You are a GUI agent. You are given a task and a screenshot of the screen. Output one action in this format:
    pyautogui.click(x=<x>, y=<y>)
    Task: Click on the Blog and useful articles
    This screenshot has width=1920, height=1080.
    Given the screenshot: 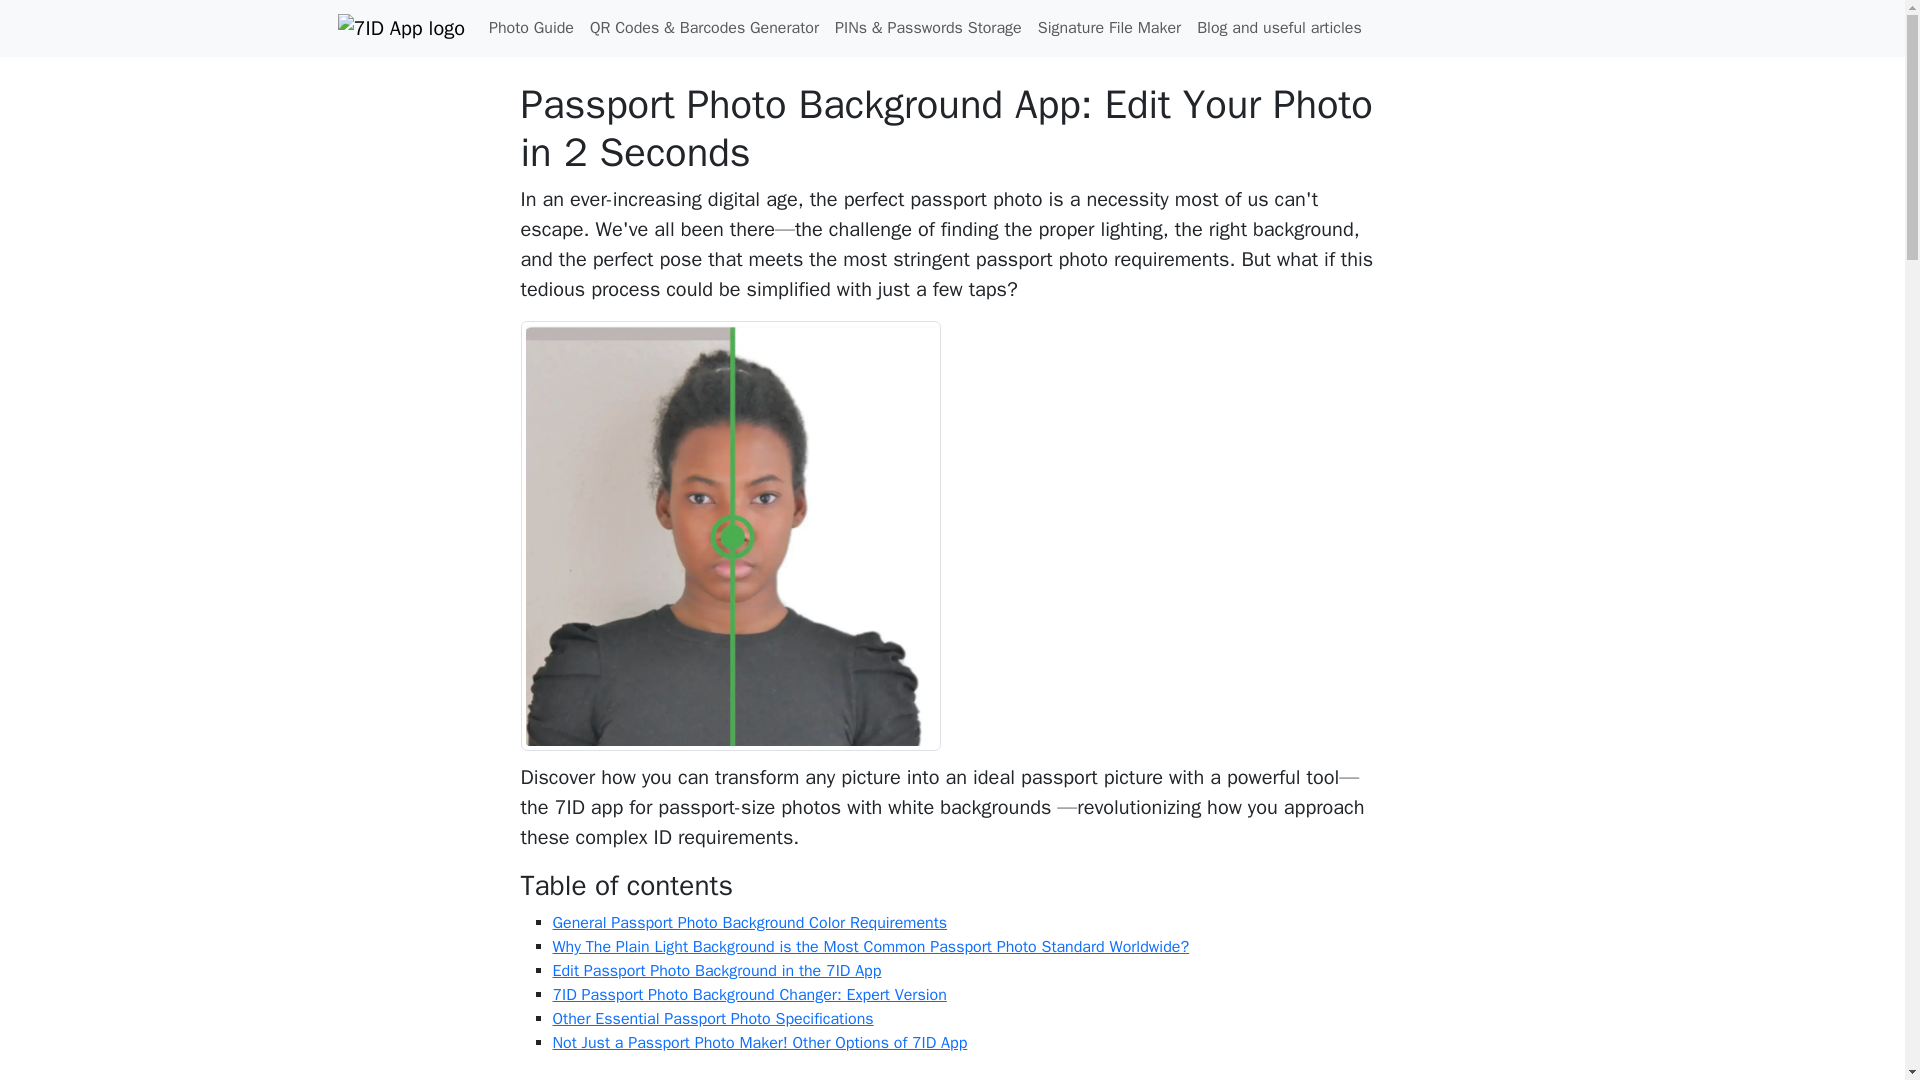 What is the action you would take?
    pyautogui.click(x=1279, y=27)
    